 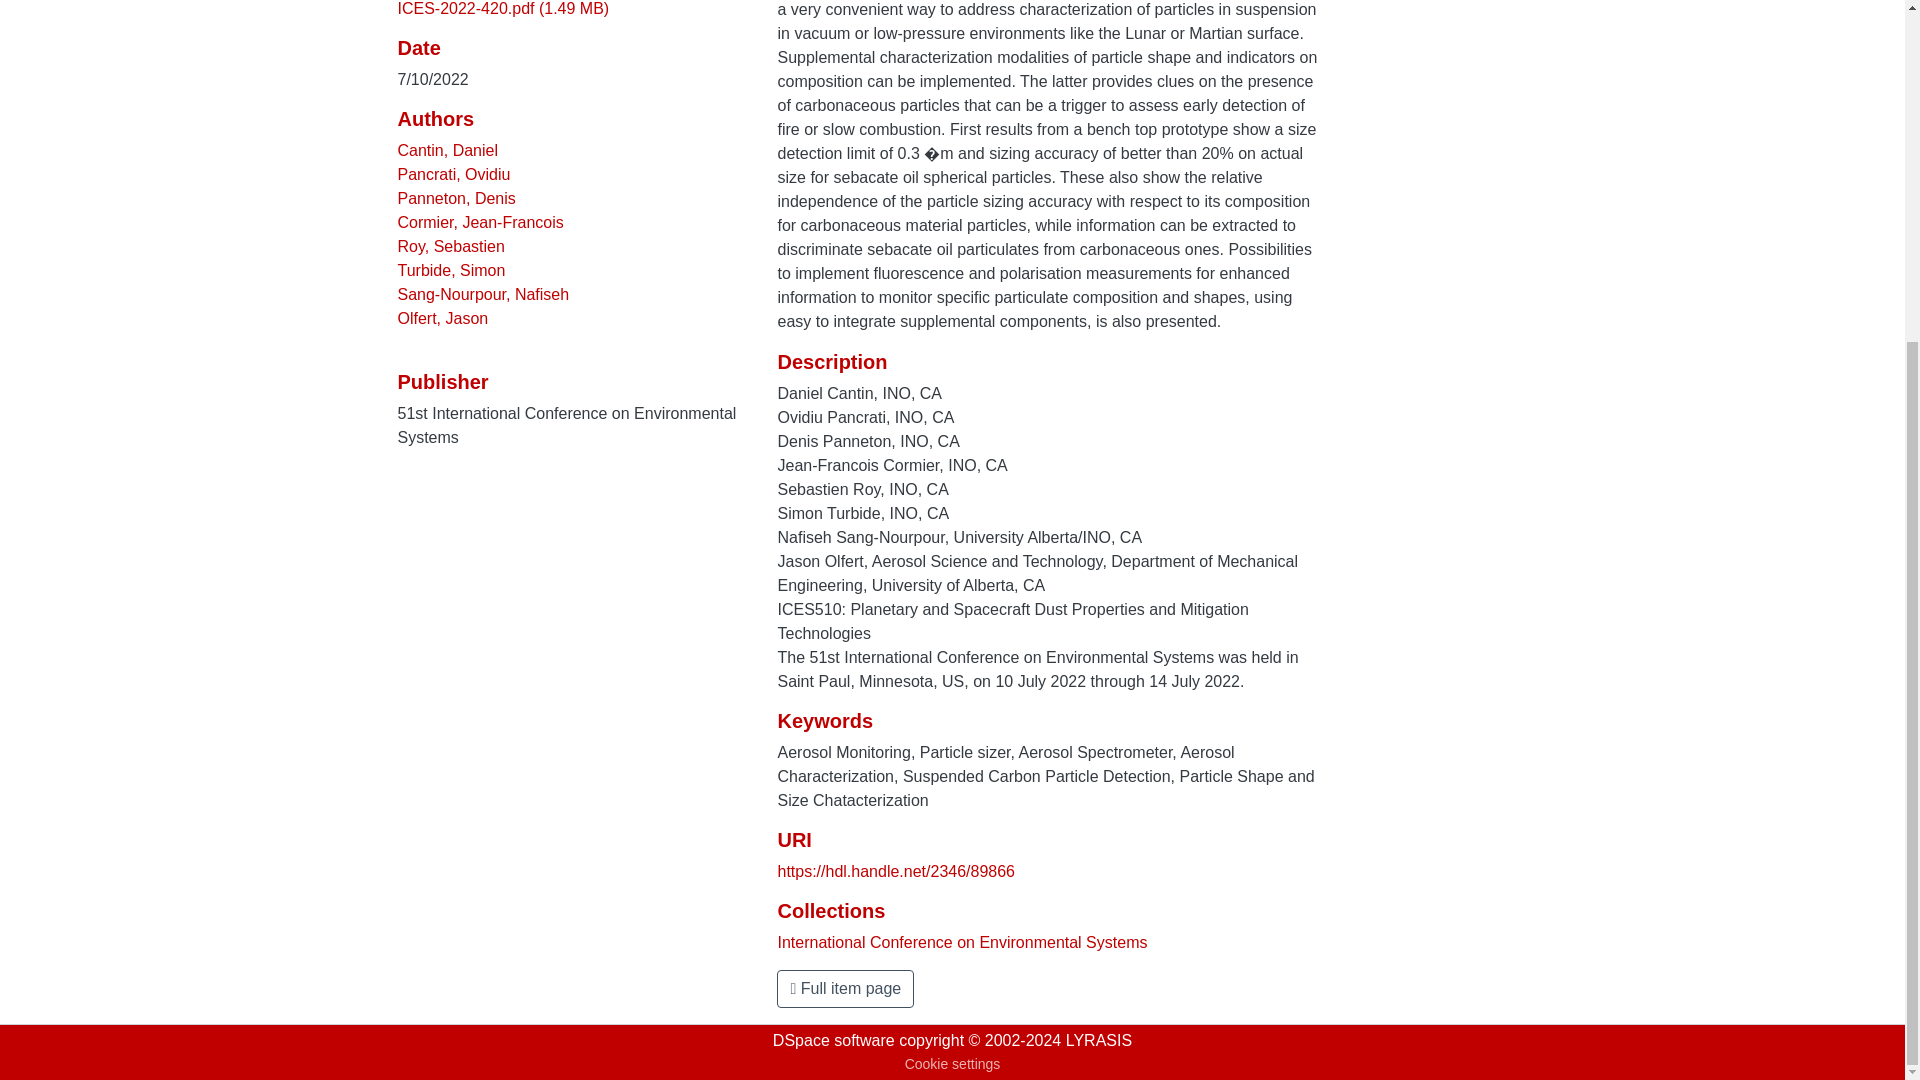 What do you see at coordinates (452, 270) in the screenshot?
I see `Turbide, Simon` at bounding box center [452, 270].